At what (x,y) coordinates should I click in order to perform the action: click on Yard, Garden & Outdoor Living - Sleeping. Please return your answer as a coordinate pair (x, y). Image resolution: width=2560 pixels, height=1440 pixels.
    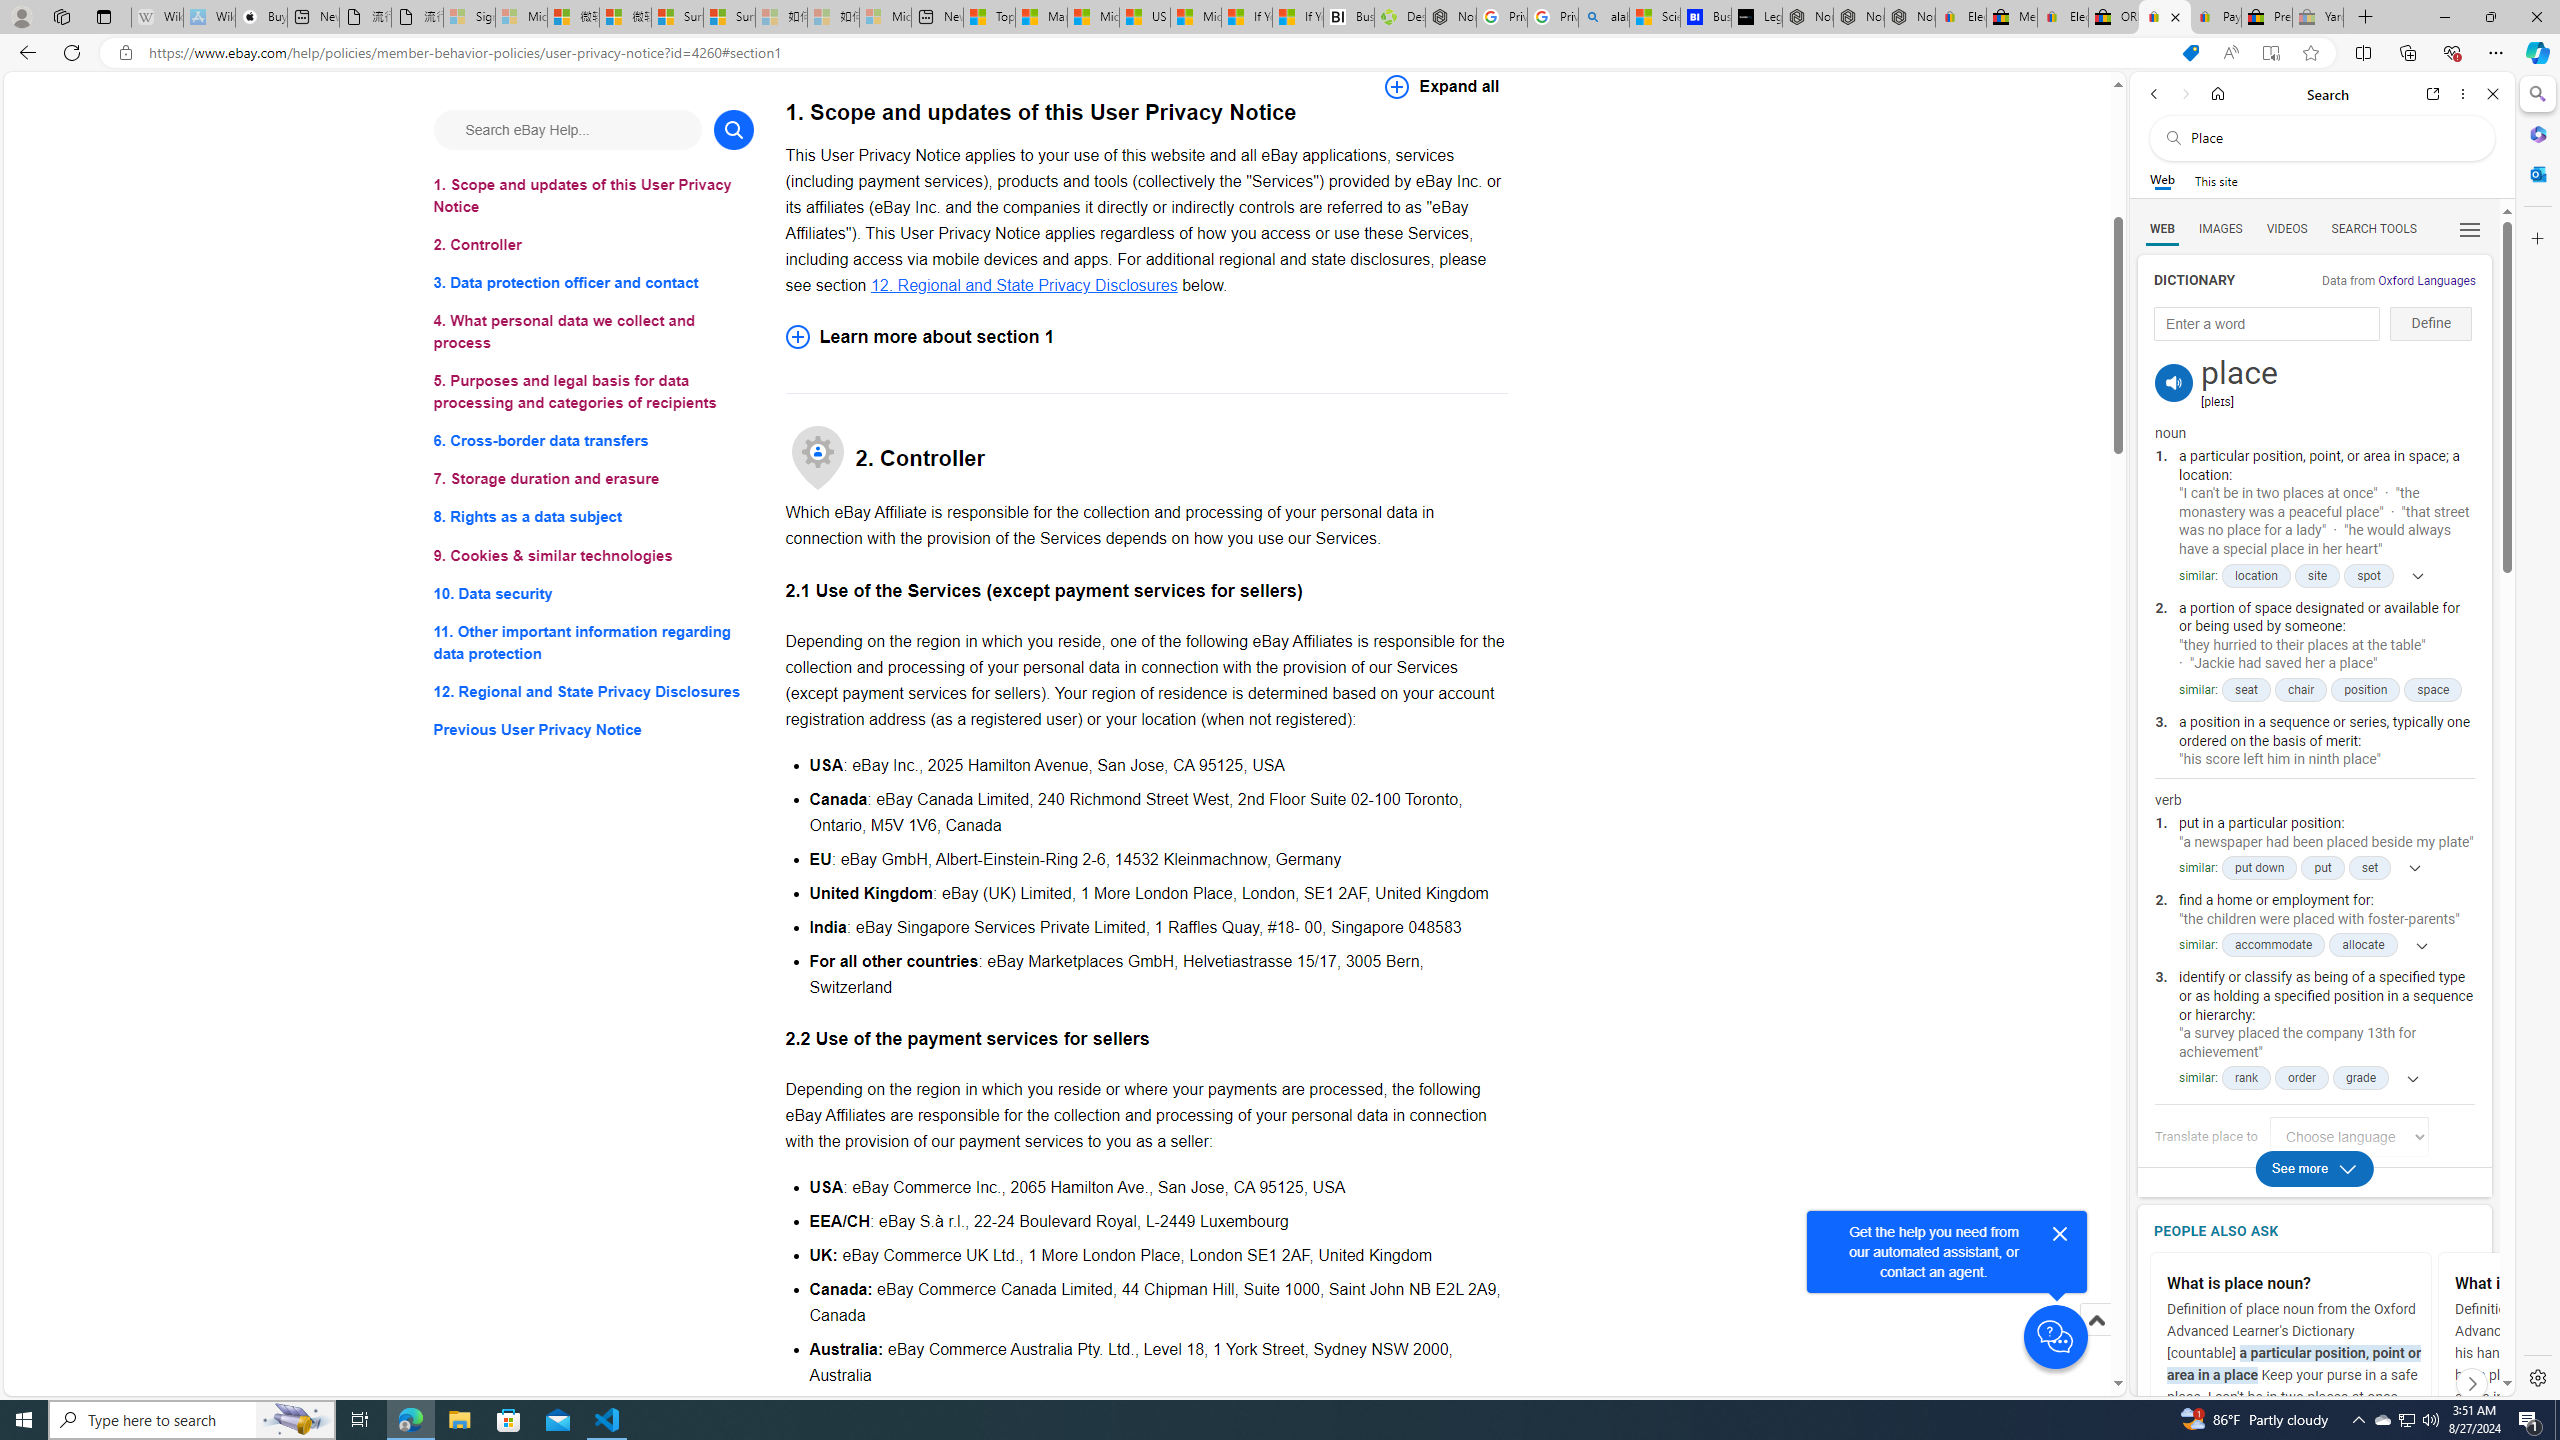
    Looking at the image, I should click on (2318, 17).